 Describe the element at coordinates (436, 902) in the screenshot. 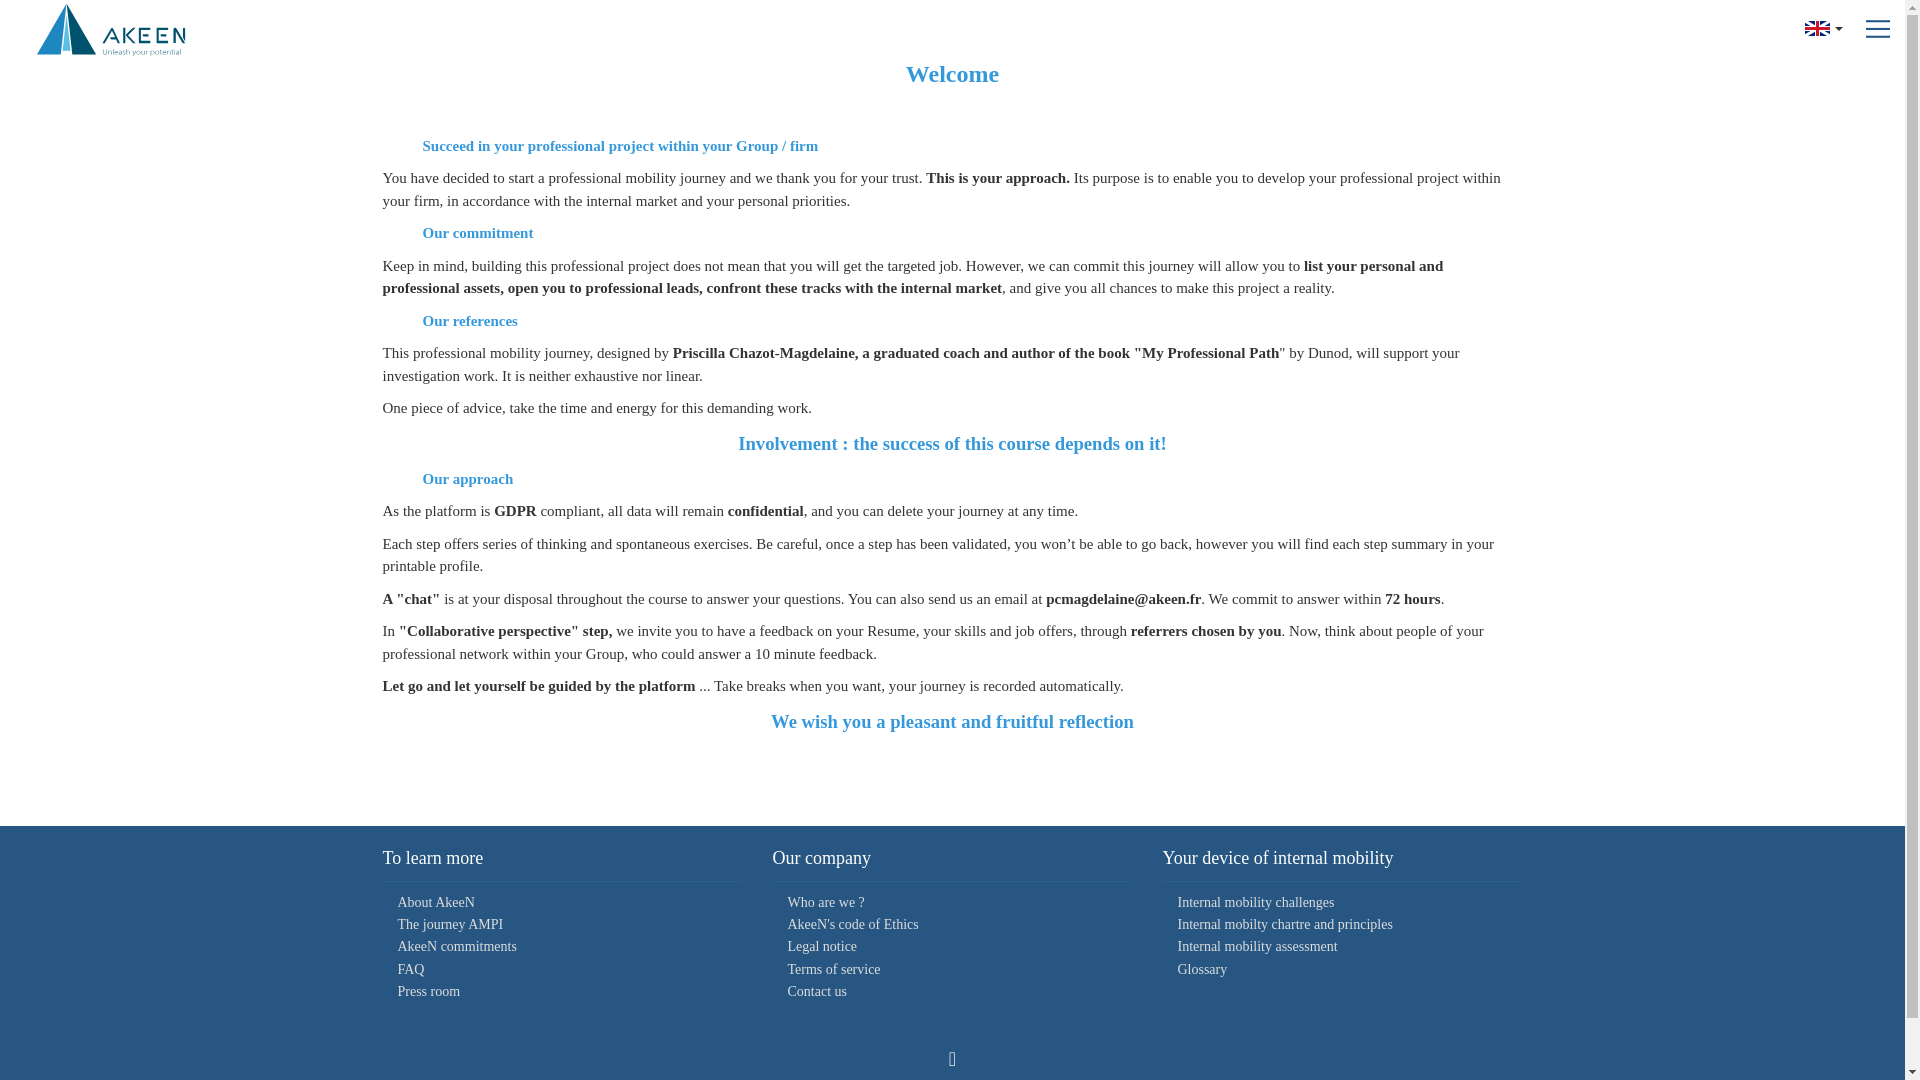

I see `About AkeeN` at that location.